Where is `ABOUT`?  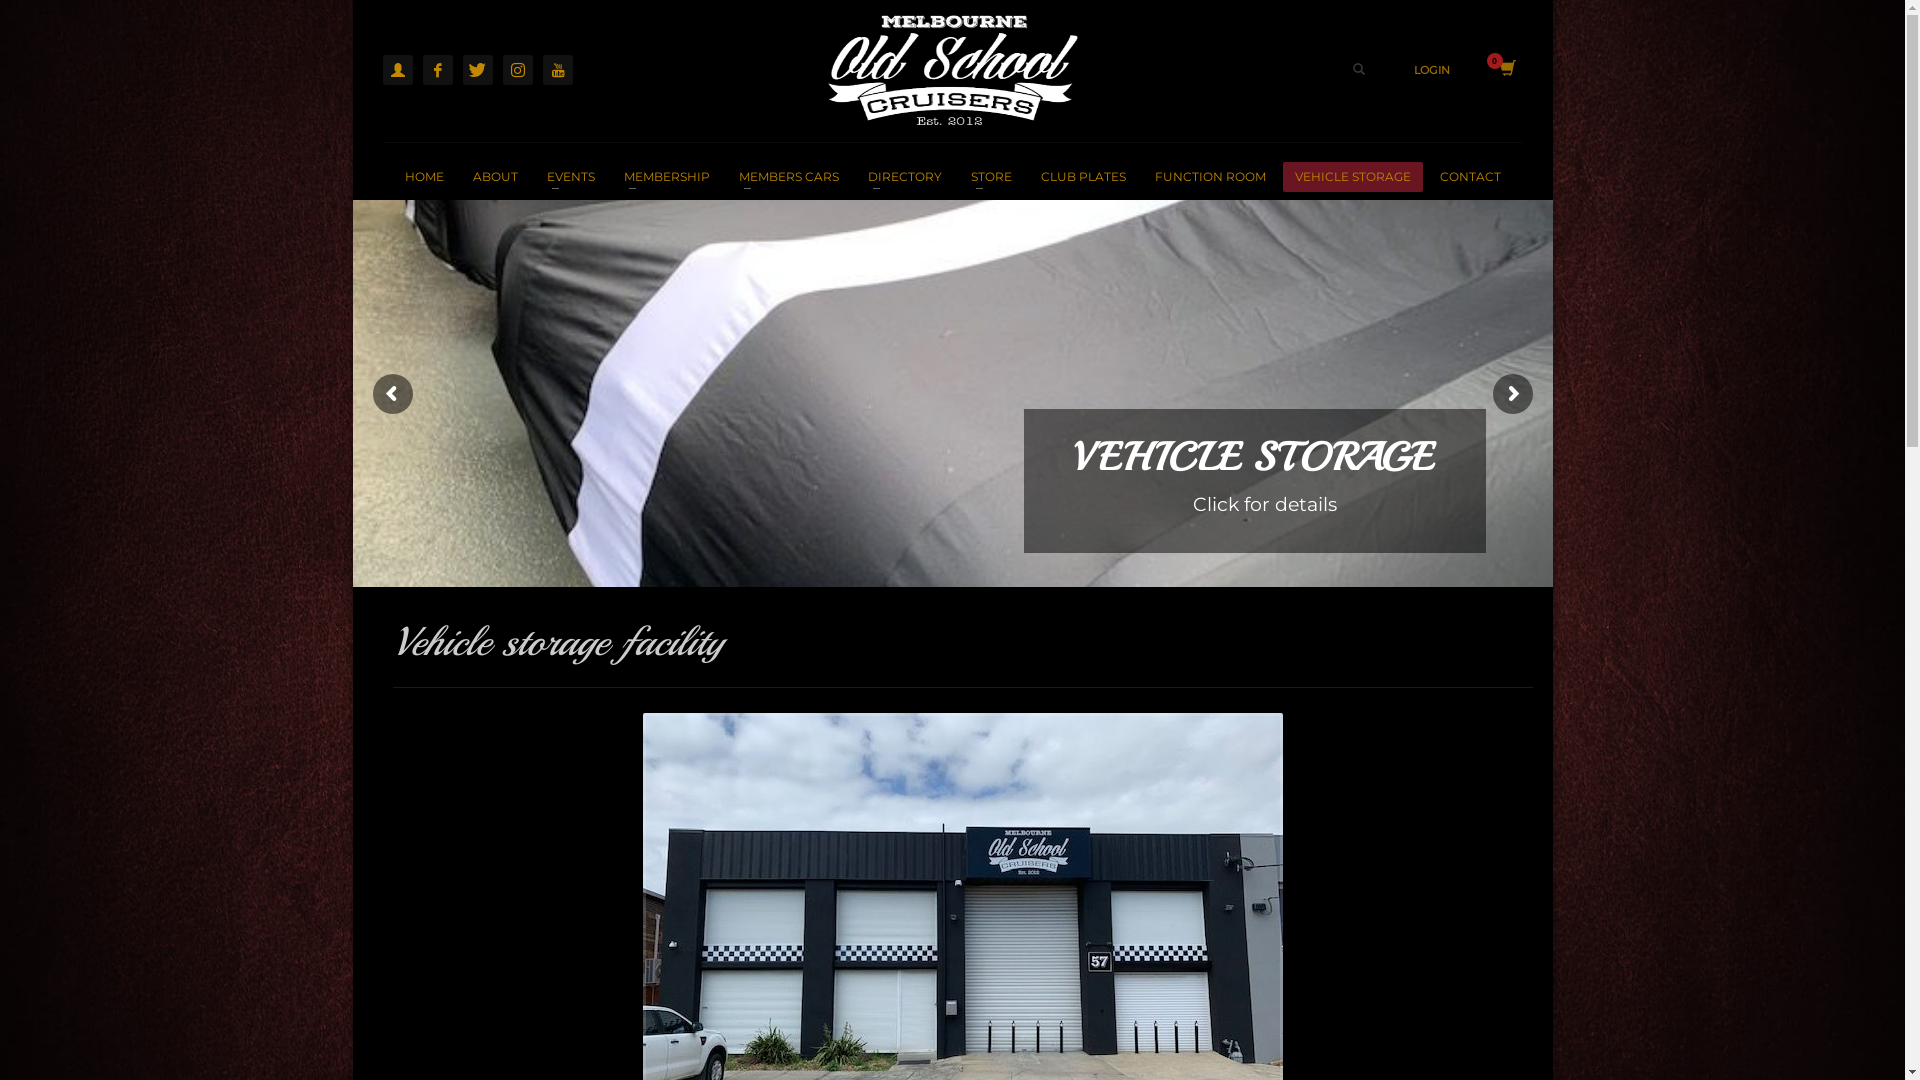 ABOUT is located at coordinates (494, 176).